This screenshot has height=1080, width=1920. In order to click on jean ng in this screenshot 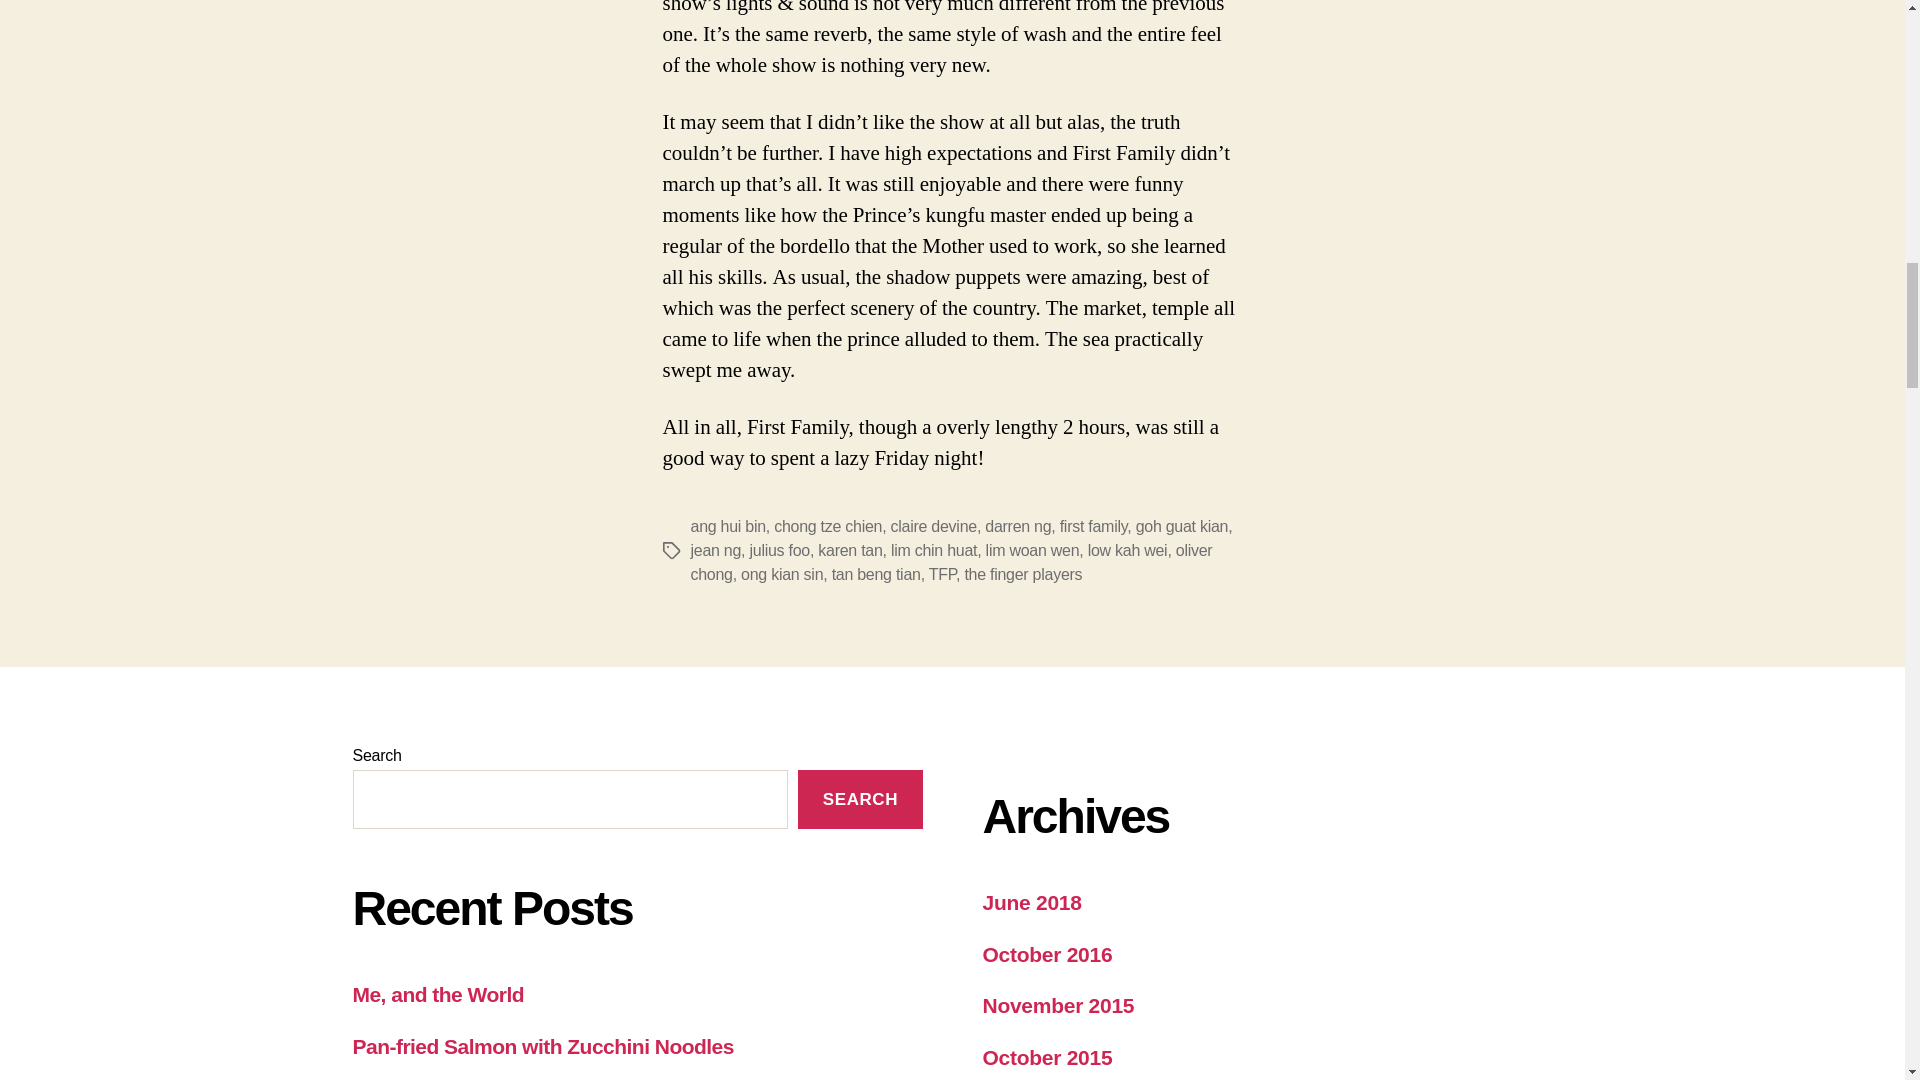, I will do `click(715, 550)`.